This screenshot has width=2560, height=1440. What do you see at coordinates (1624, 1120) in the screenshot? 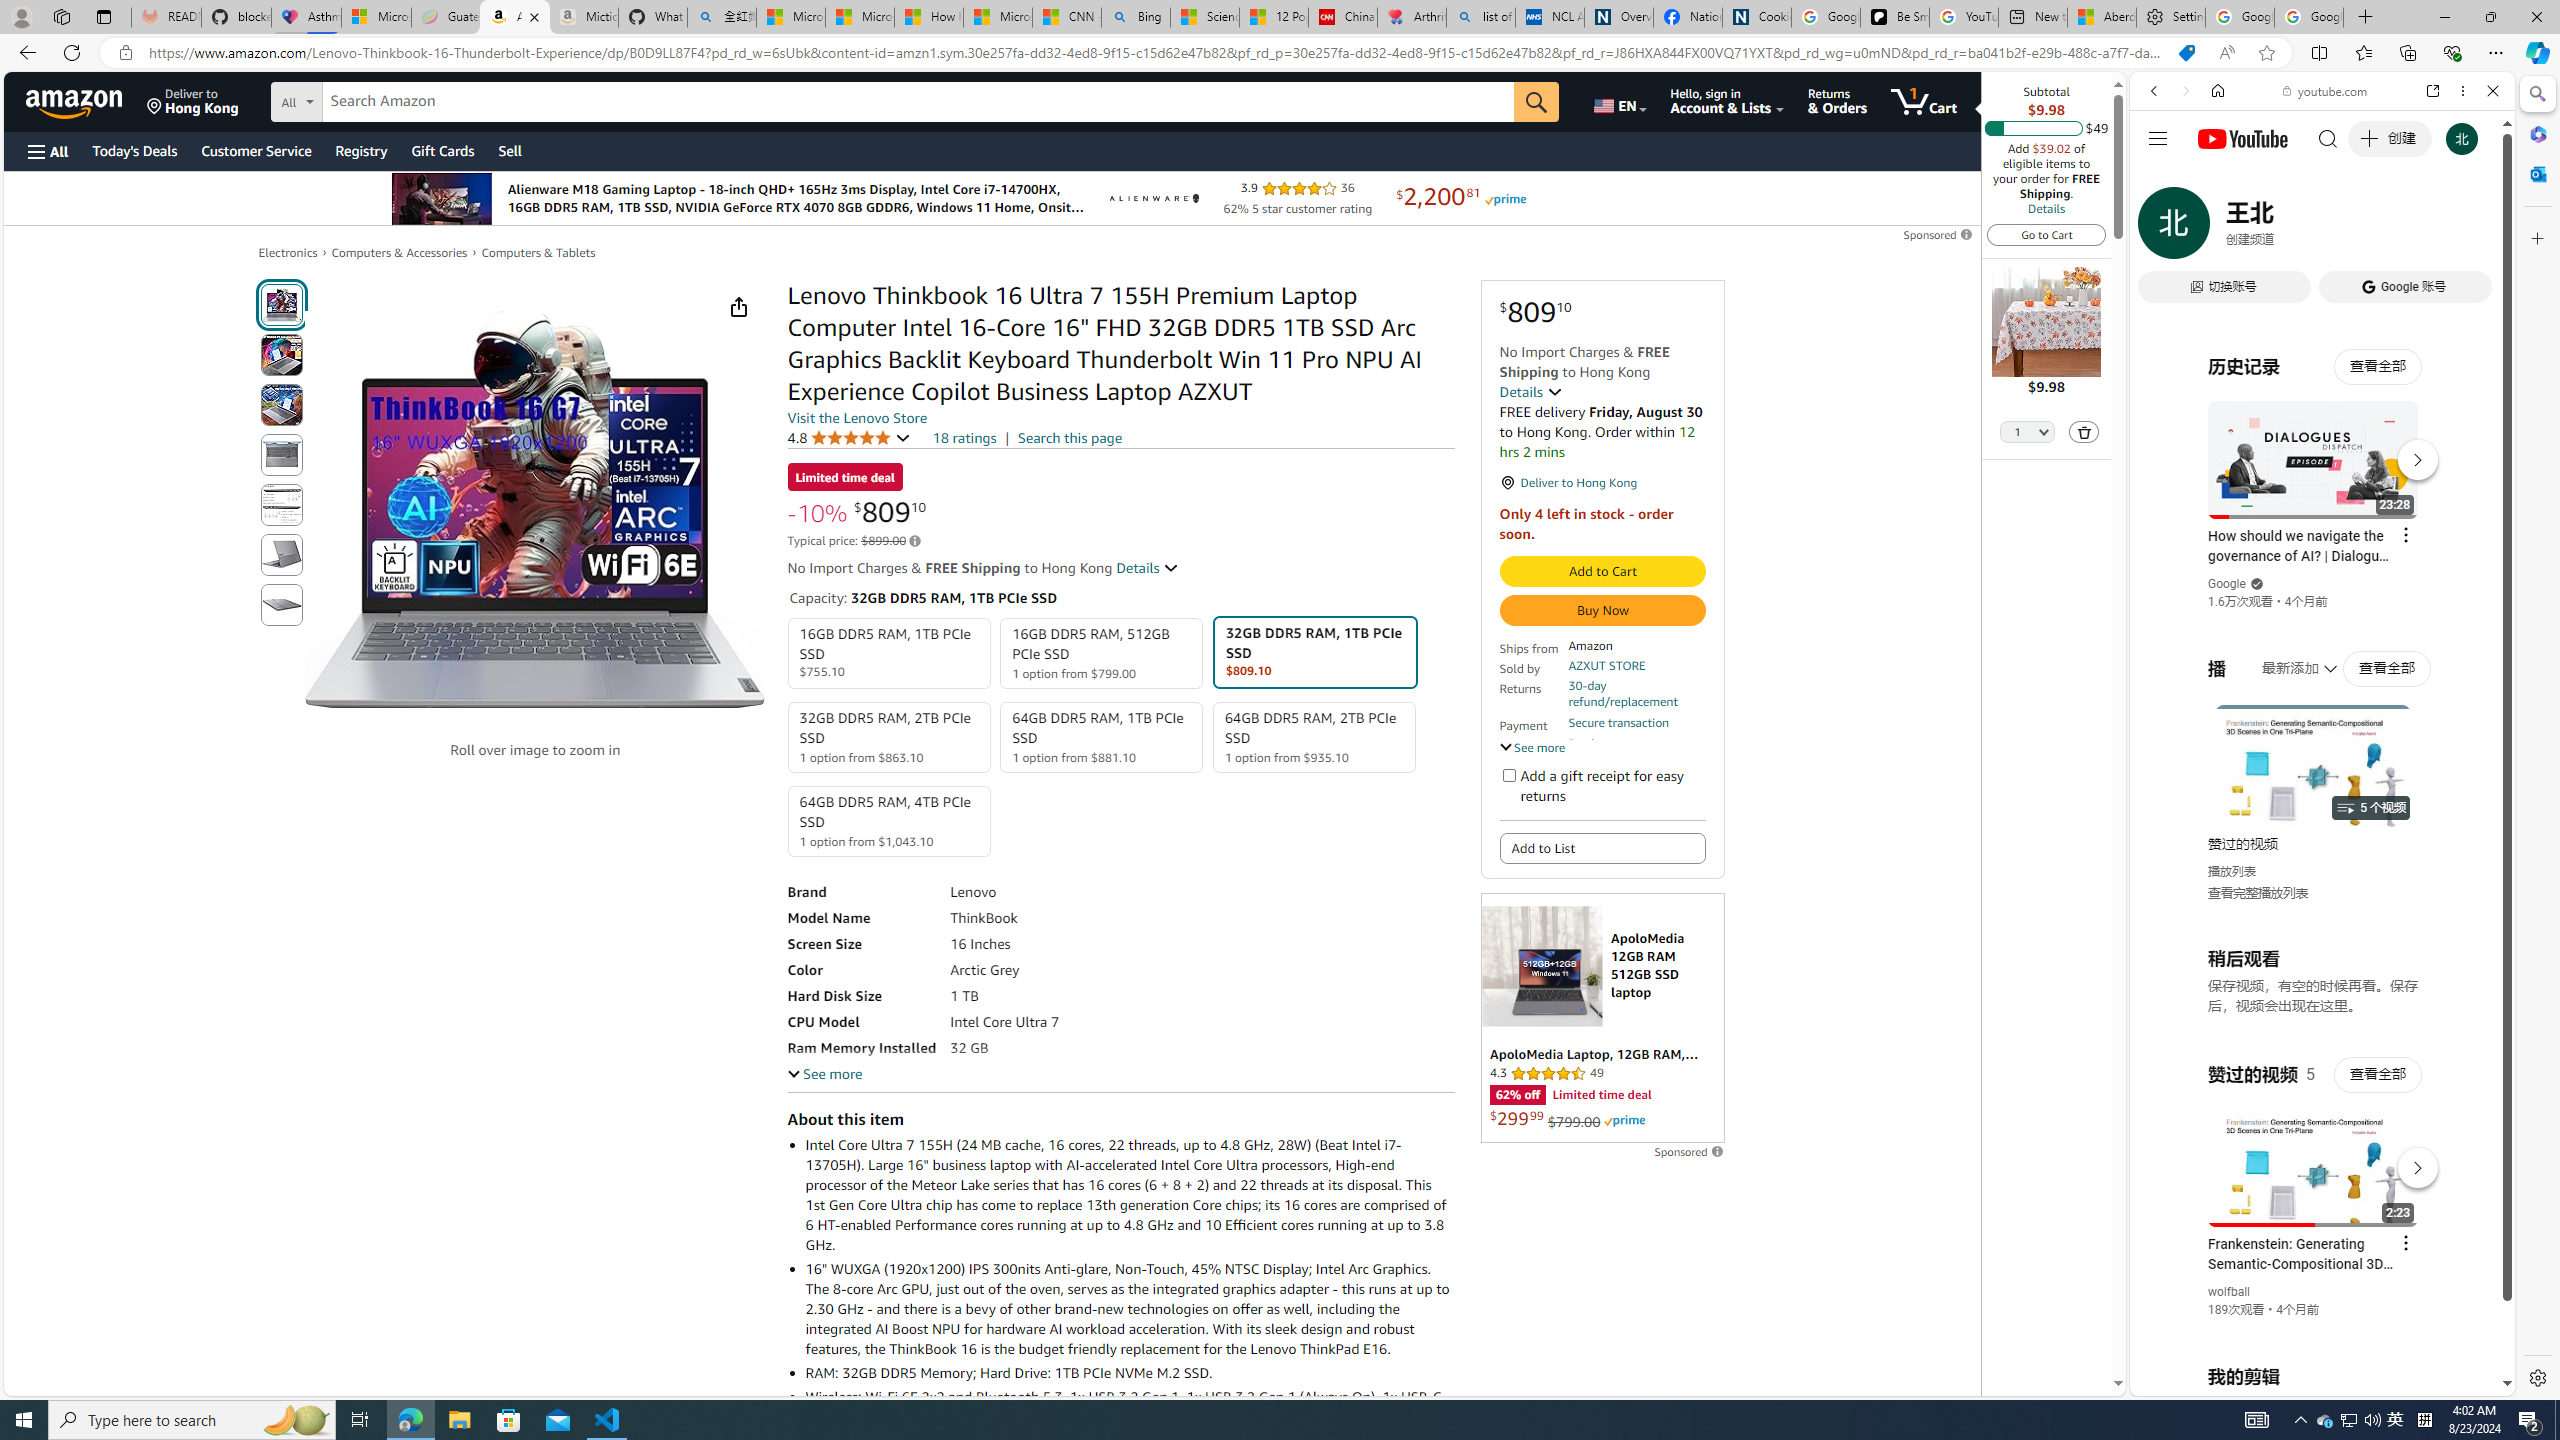
I see `Prime` at bounding box center [1624, 1120].